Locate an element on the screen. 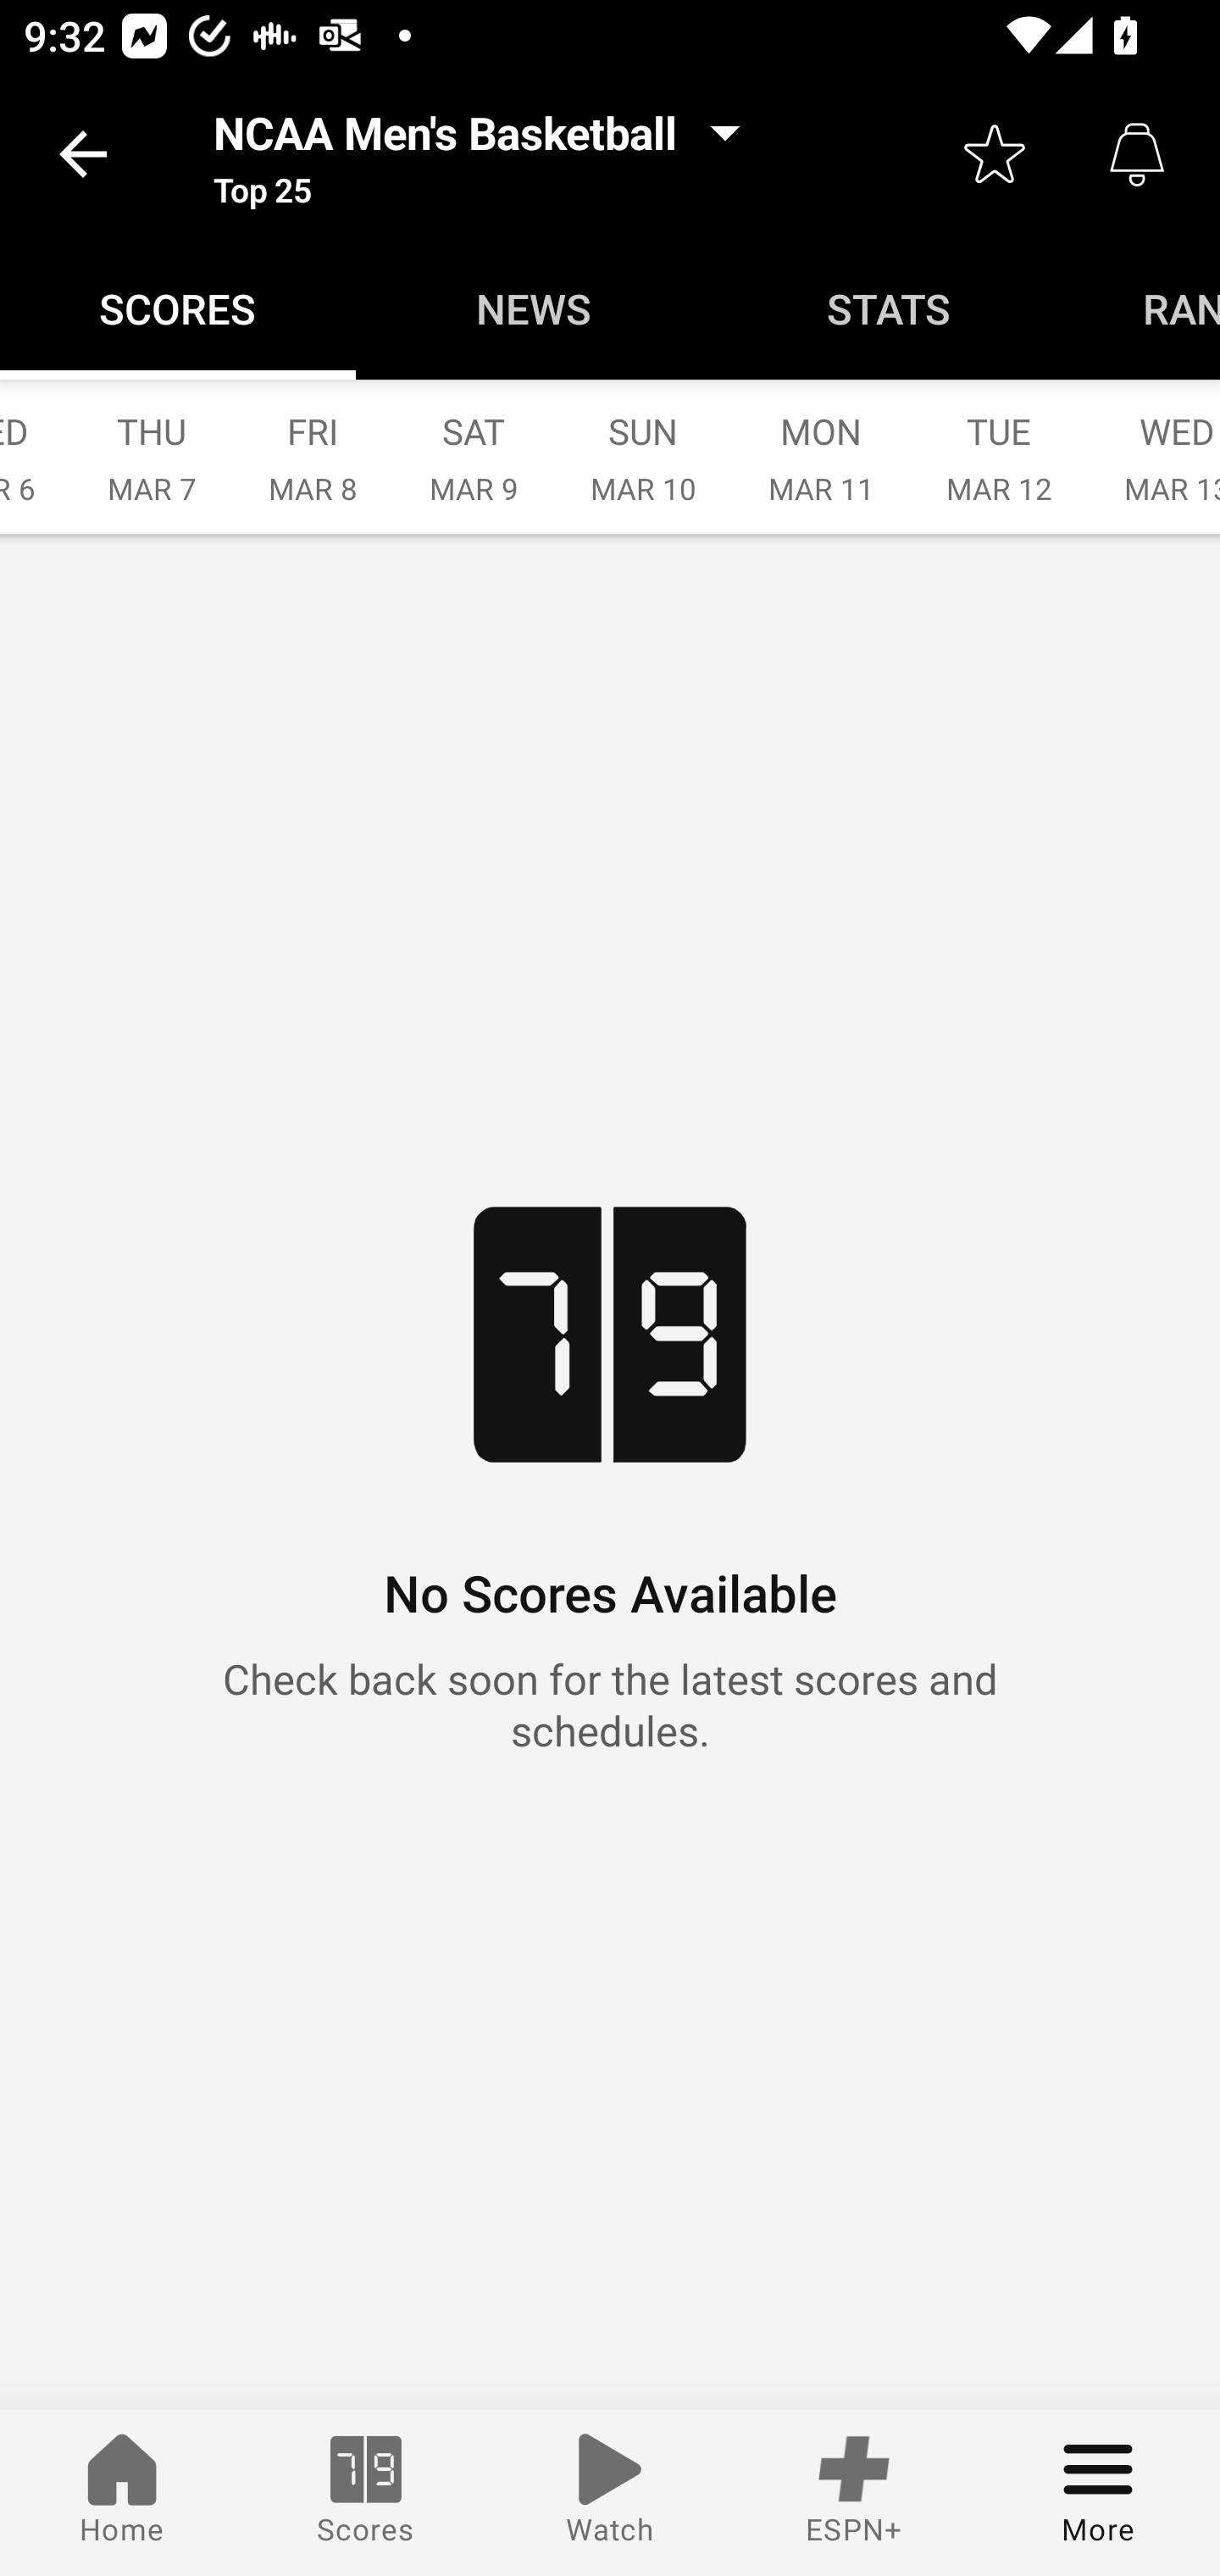 The height and width of the screenshot is (2576, 1220). NCAA Men's Basketball Top 25 is located at coordinates (486, 154).